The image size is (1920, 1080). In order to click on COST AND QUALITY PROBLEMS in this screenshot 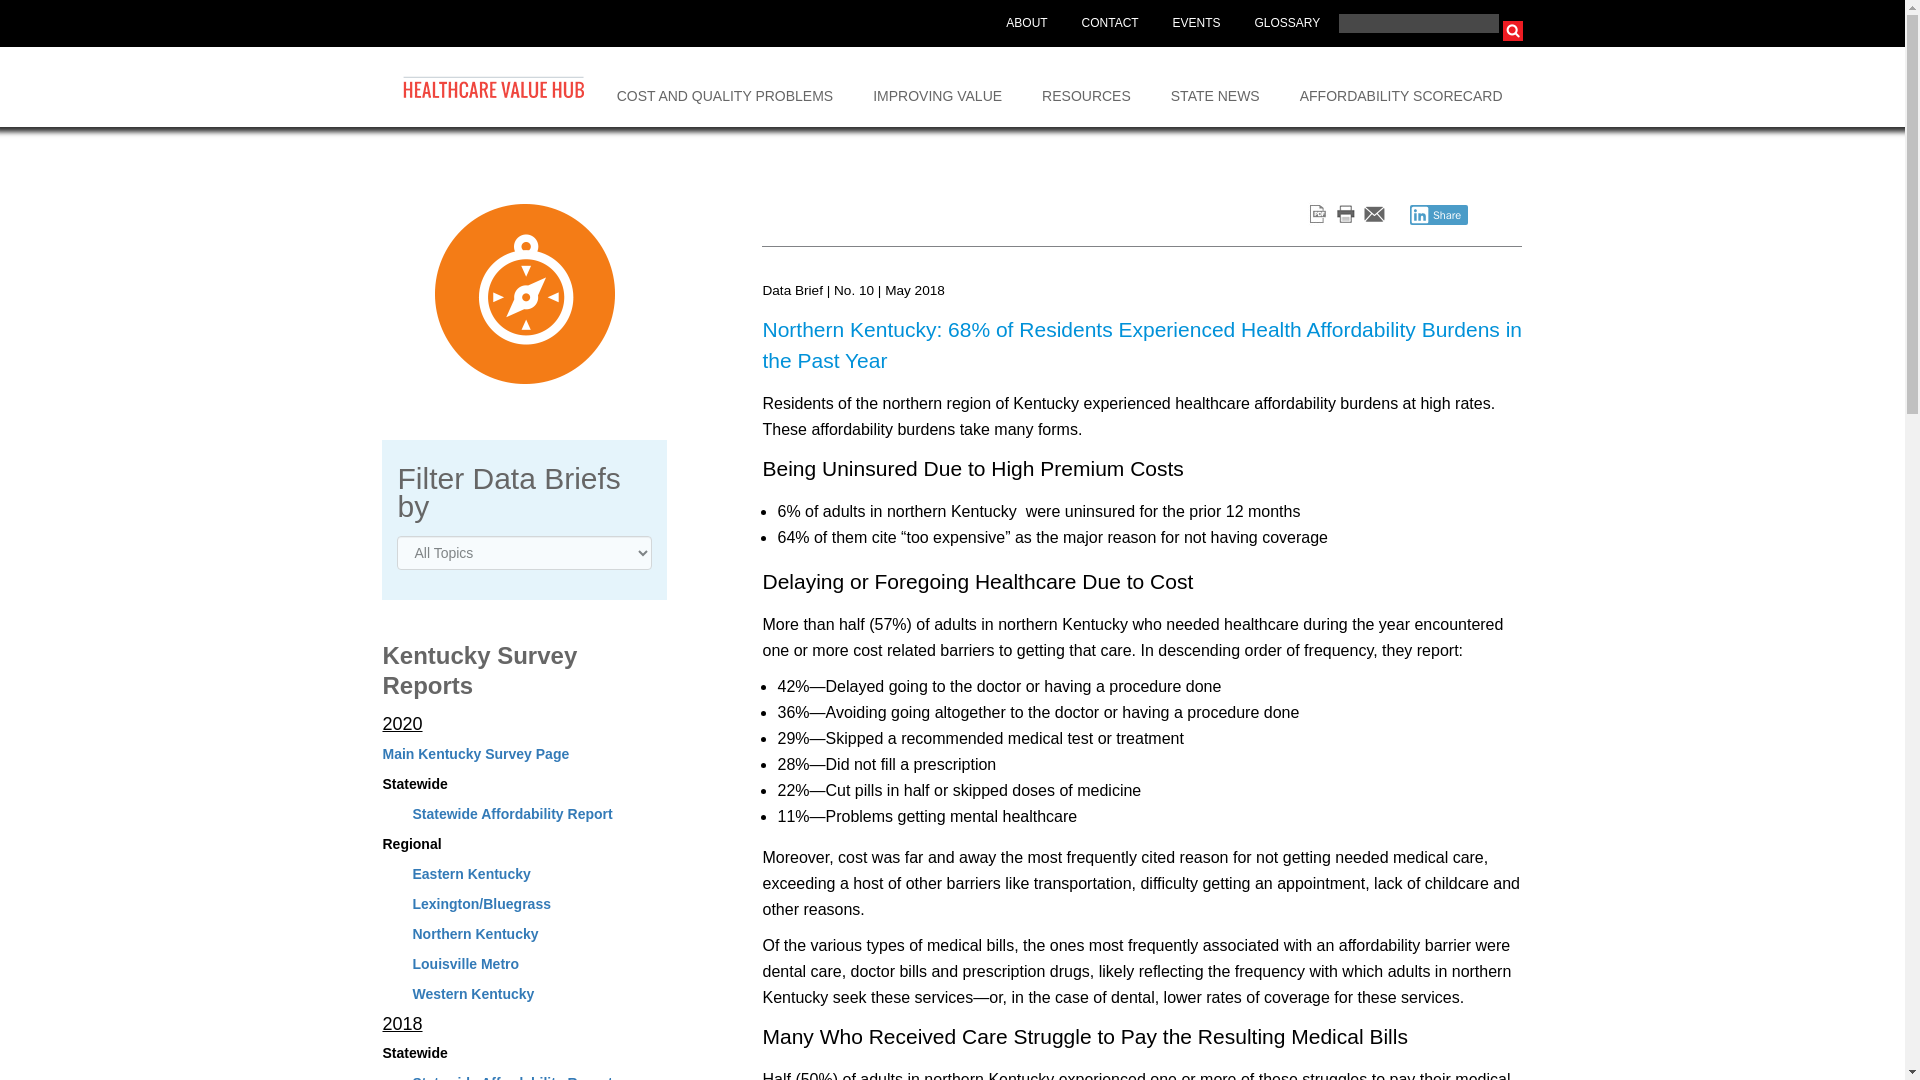, I will do `click(726, 87)`.